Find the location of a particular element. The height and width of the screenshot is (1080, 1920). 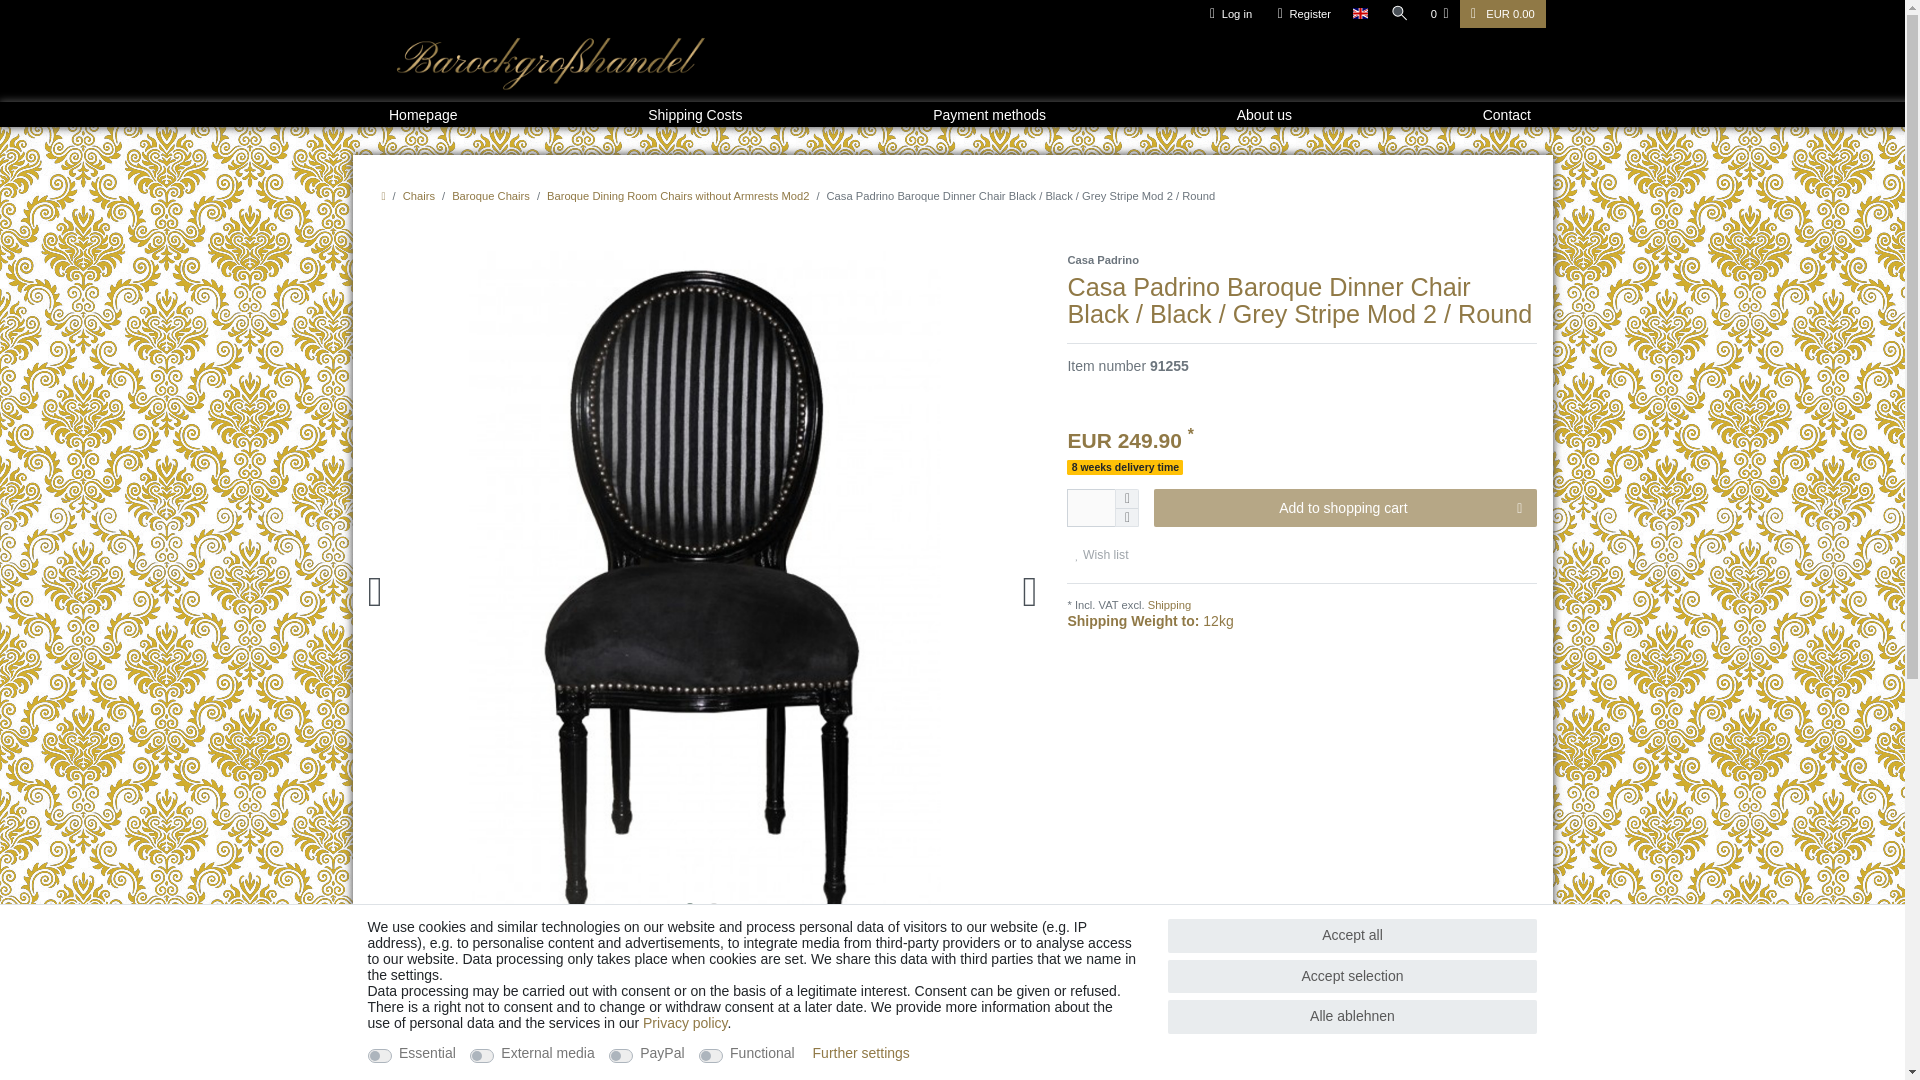

Chairs is located at coordinates (419, 196).